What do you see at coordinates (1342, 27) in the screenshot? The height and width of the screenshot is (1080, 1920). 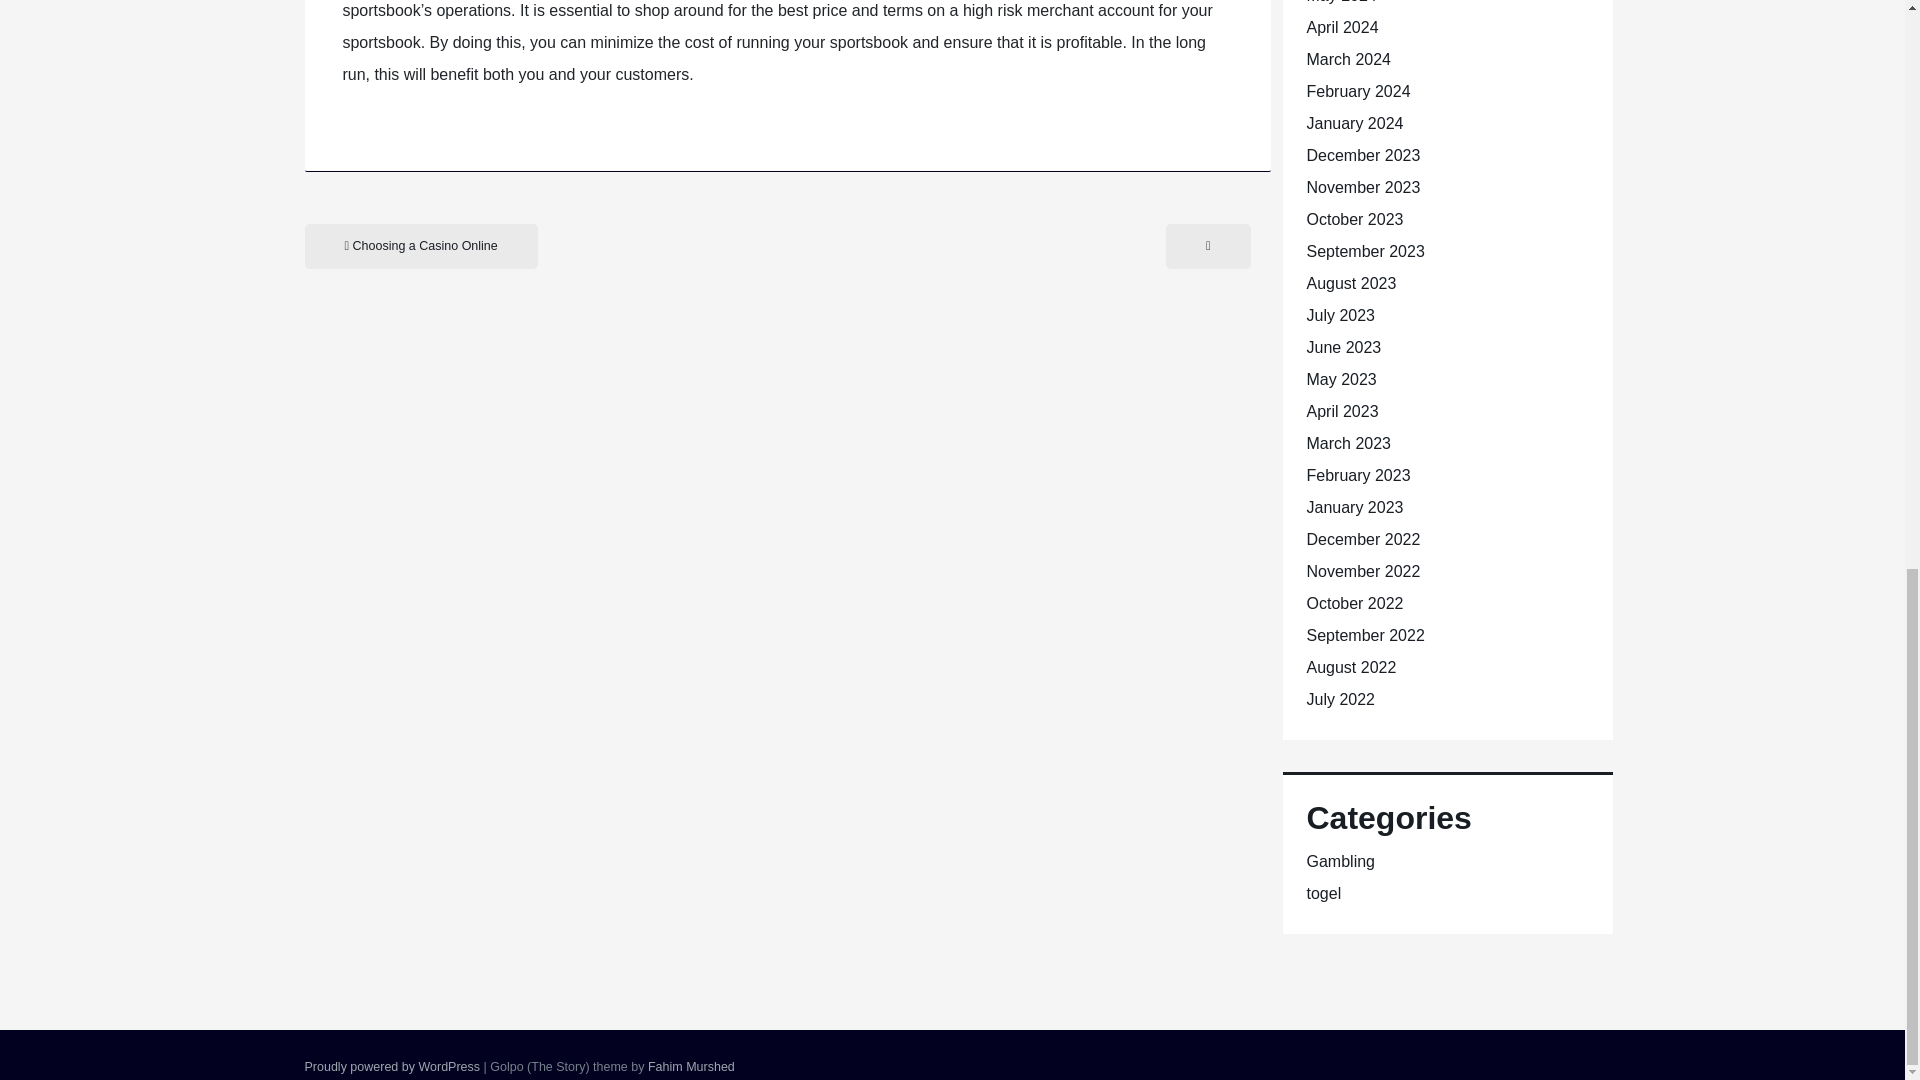 I see `April 2024` at bounding box center [1342, 27].